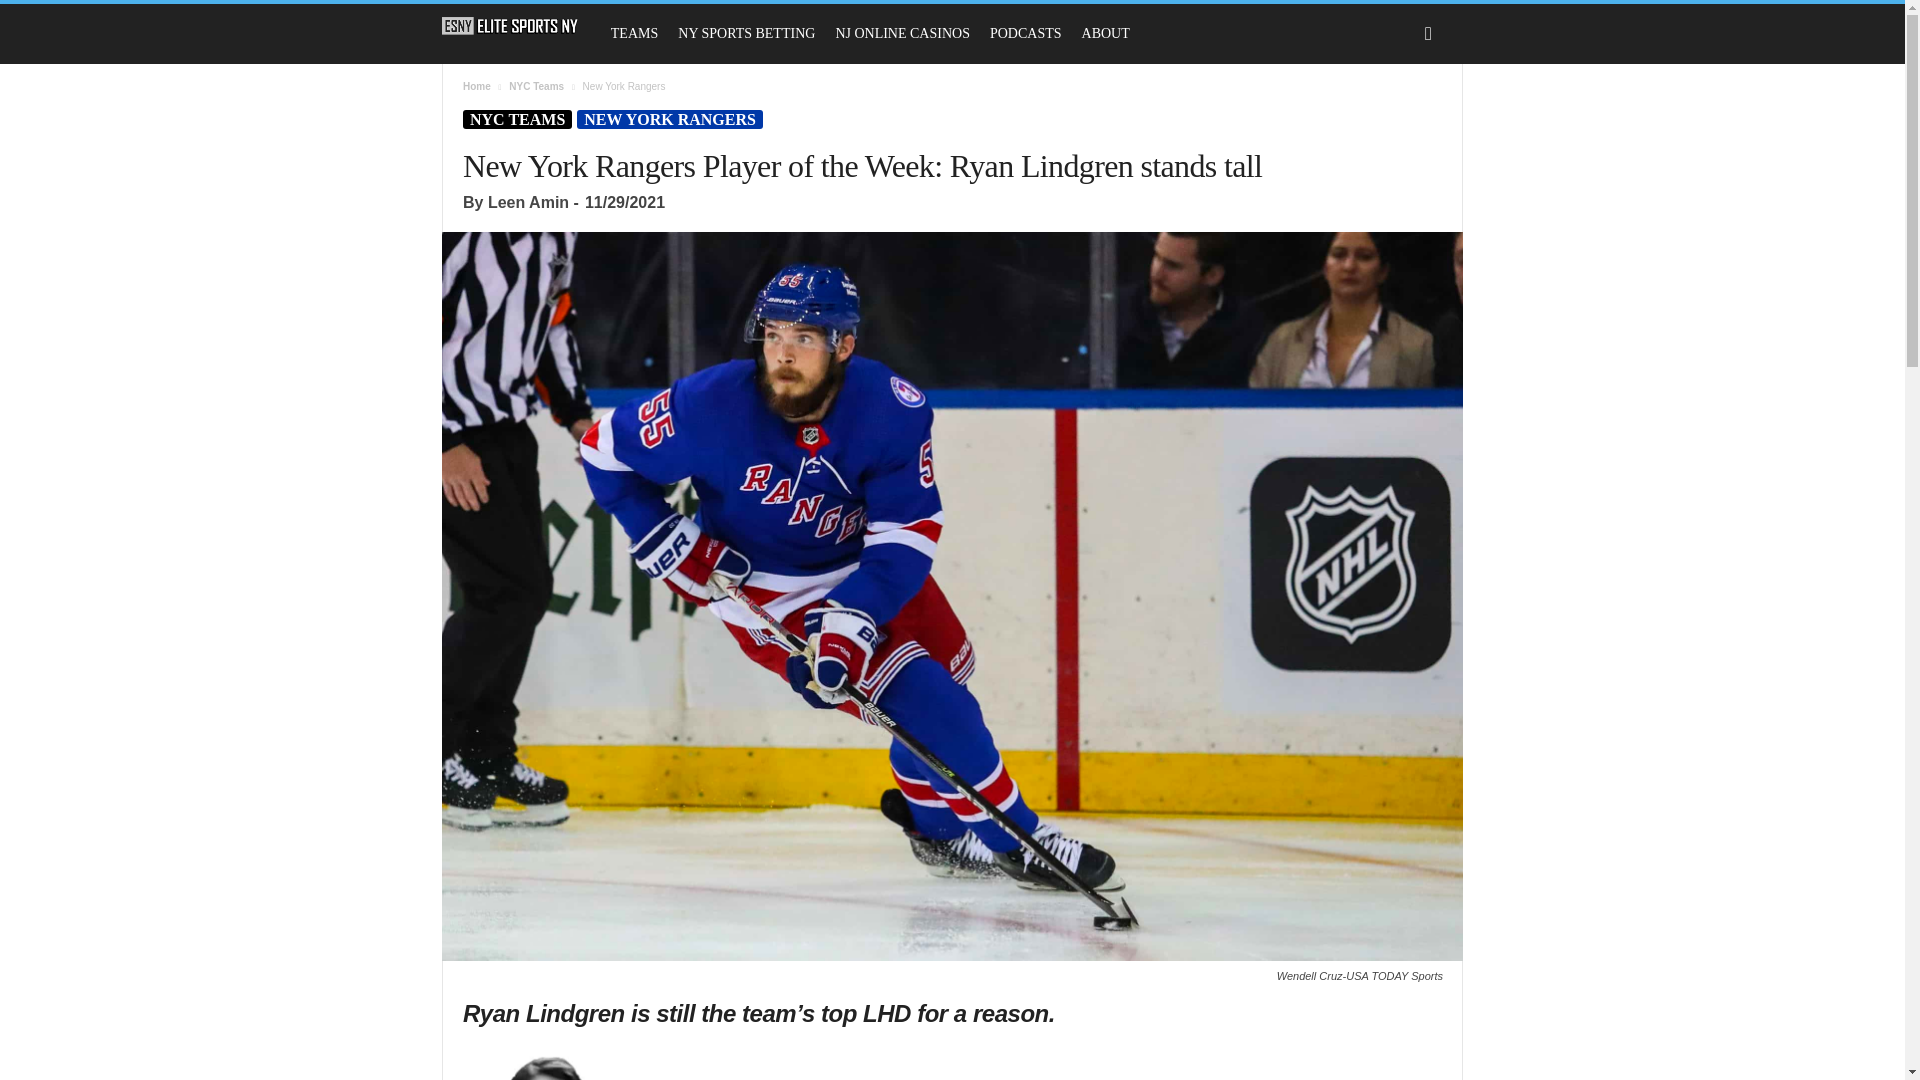 Image resolution: width=1920 pixels, height=1080 pixels. I want to click on View all posts in NYC Teams, so click(536, 86).